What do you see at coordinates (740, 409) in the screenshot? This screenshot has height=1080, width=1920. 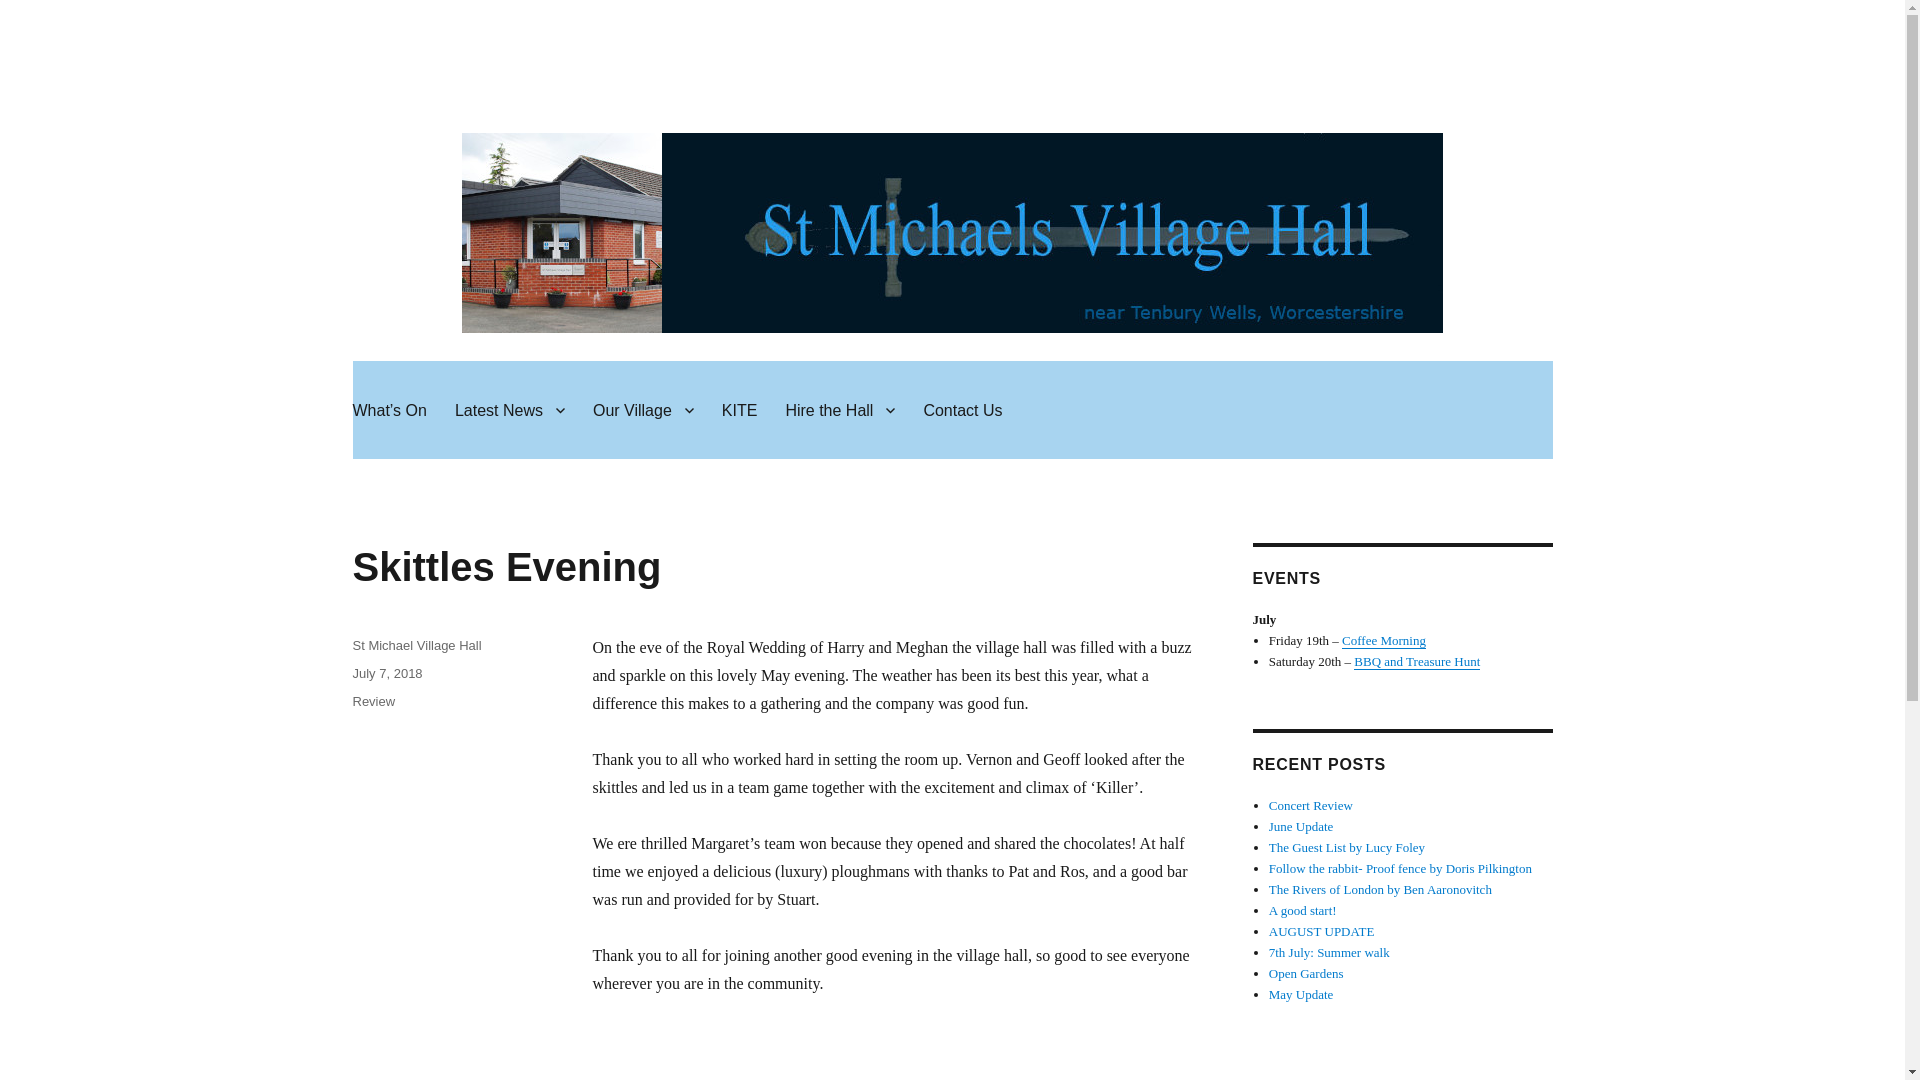 I see `KITE` at bounding box center [740, 409].